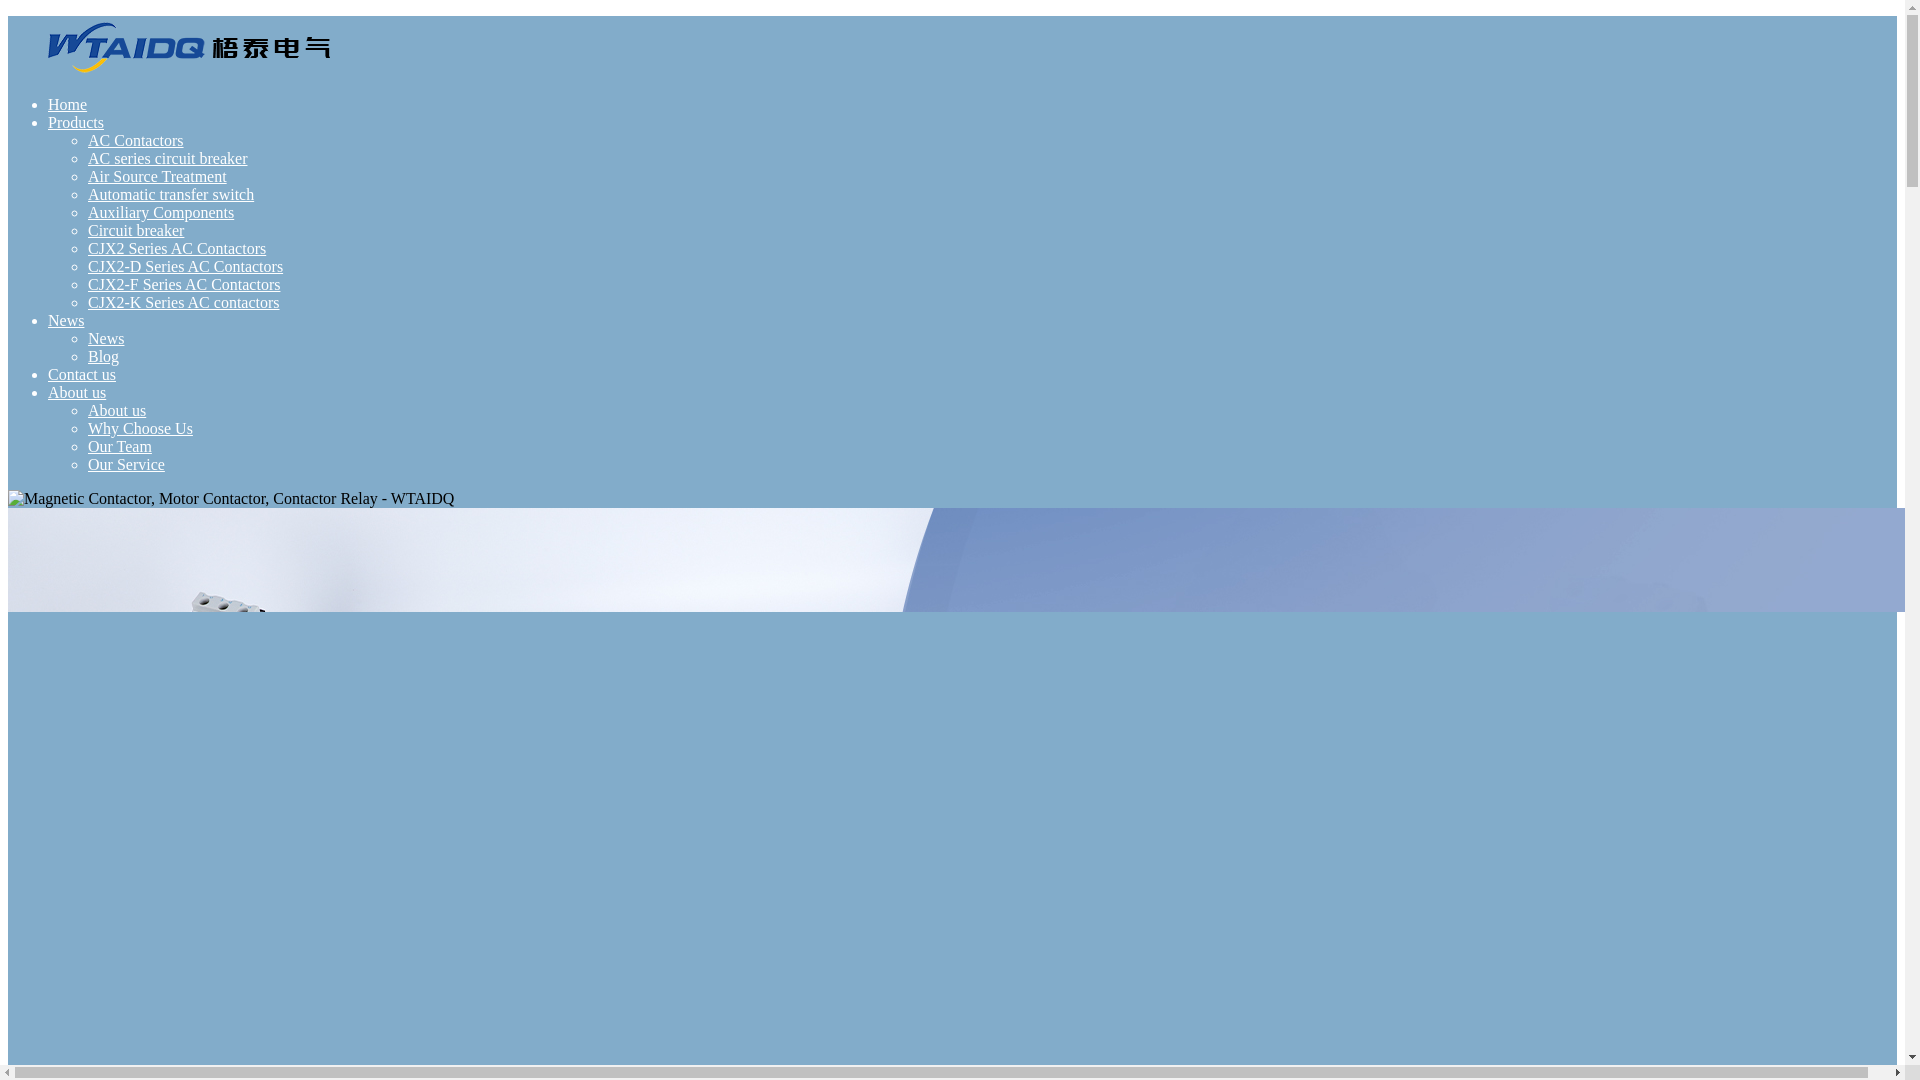  Describe the element at coordinates (136, 230) in the screenshot. I see `Circuit breaker` at that location.